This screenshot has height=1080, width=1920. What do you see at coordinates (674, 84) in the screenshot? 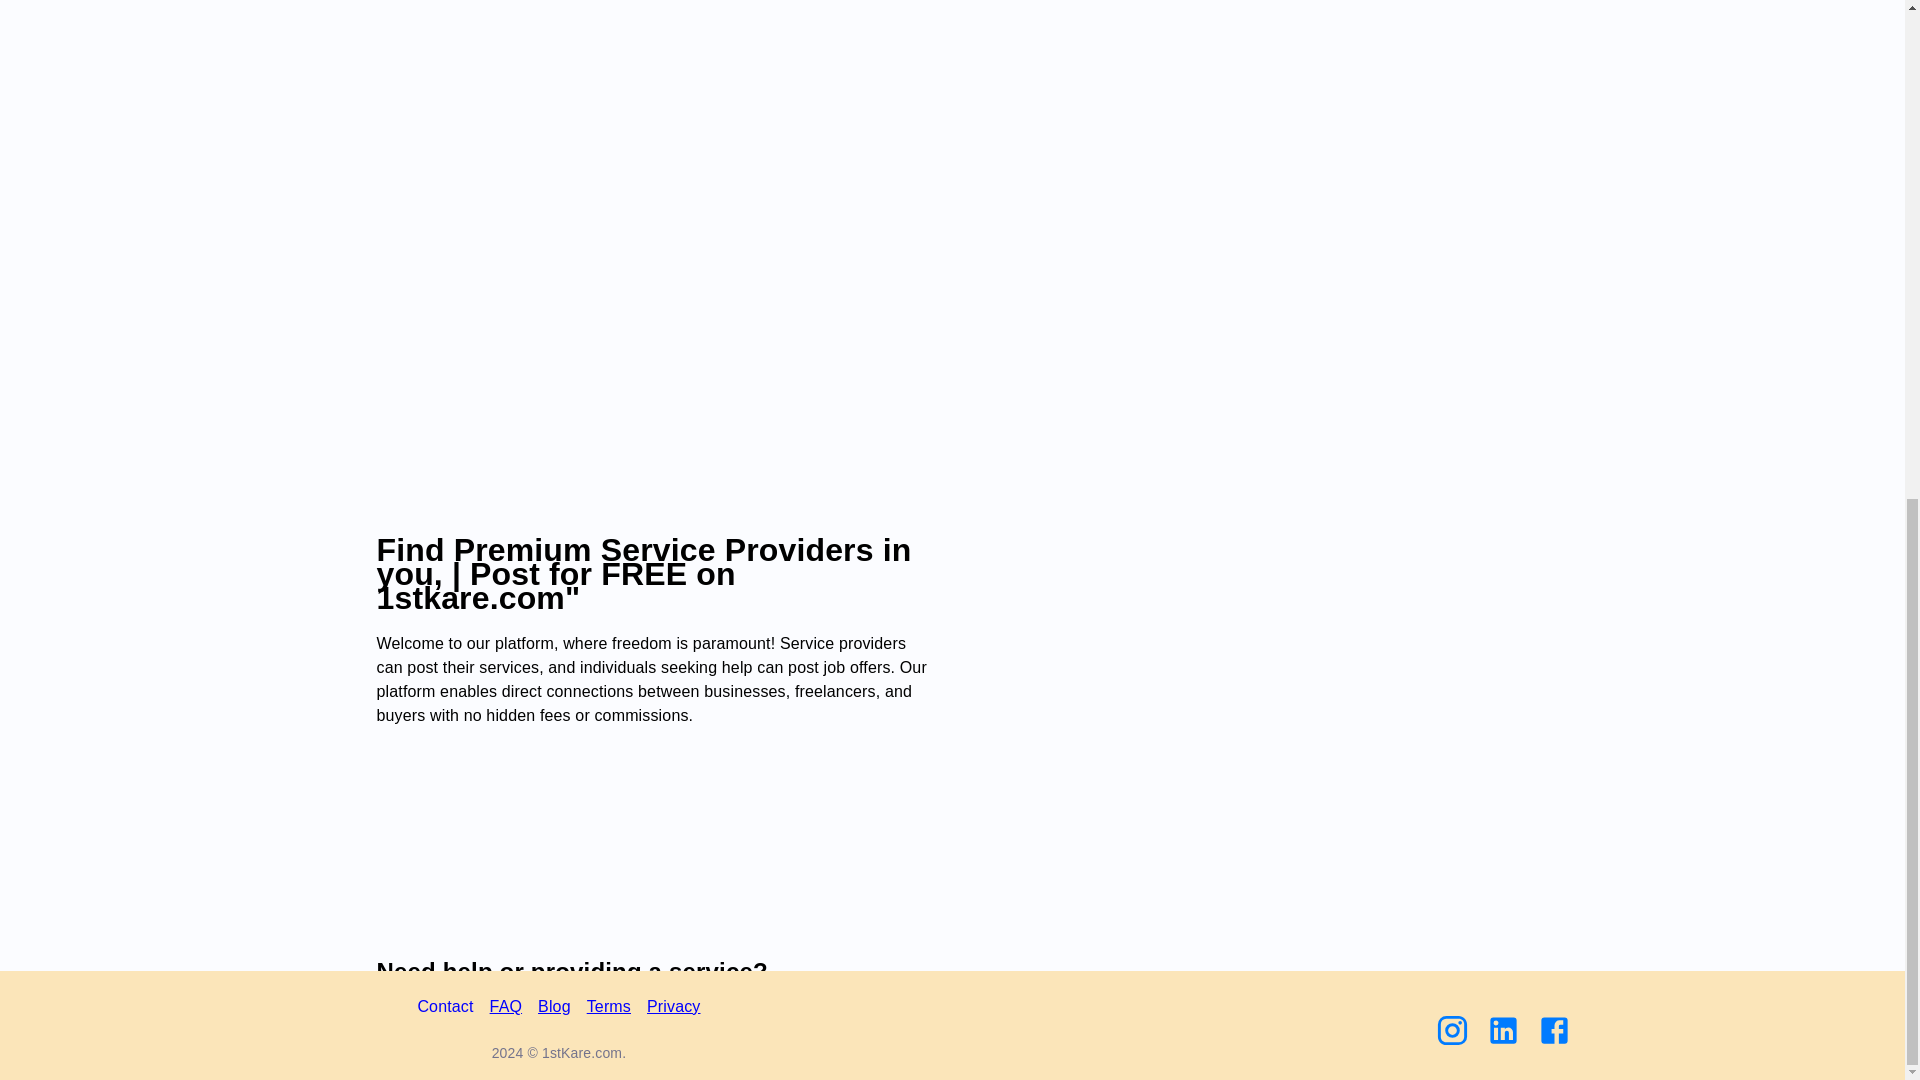
I see `Privacy` at bounding box center [674, 84].